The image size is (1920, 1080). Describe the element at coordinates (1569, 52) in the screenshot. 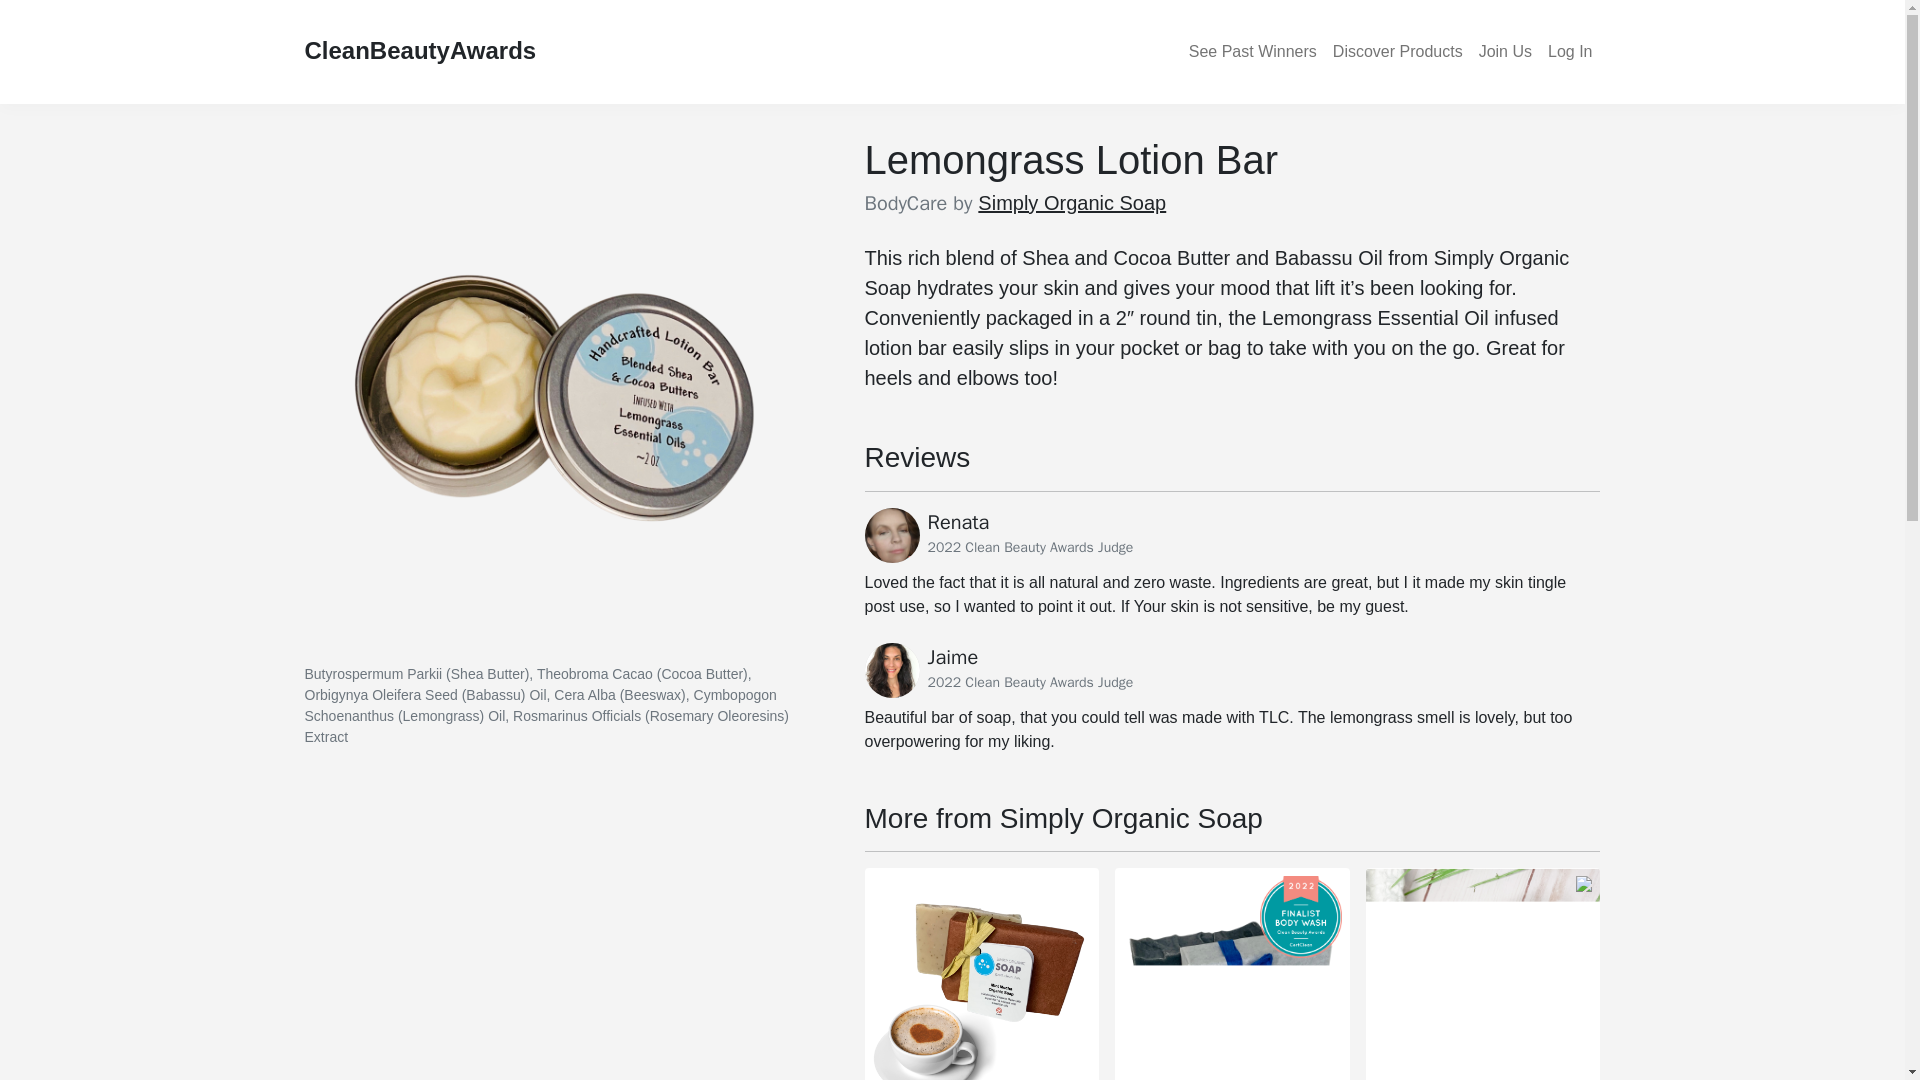

I see `Log In` at that location.